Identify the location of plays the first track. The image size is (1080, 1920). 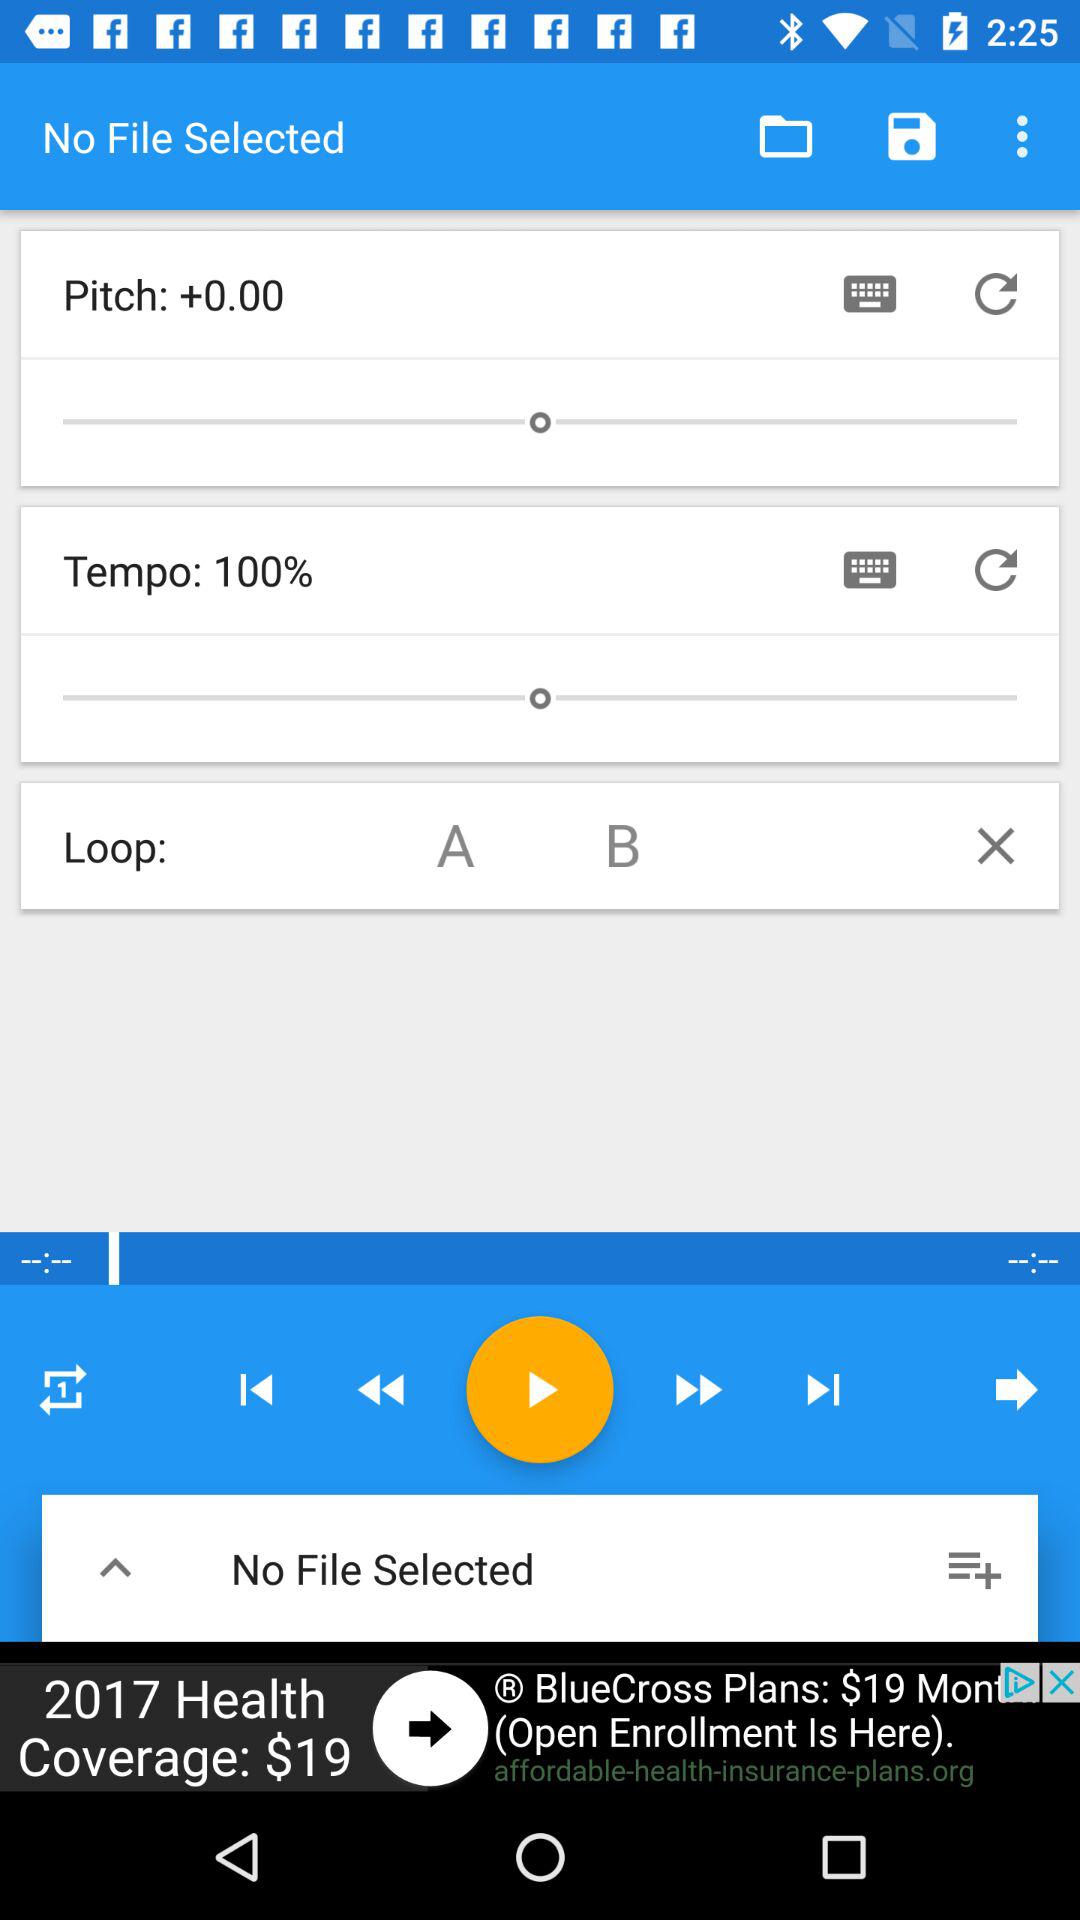
(456, 846).